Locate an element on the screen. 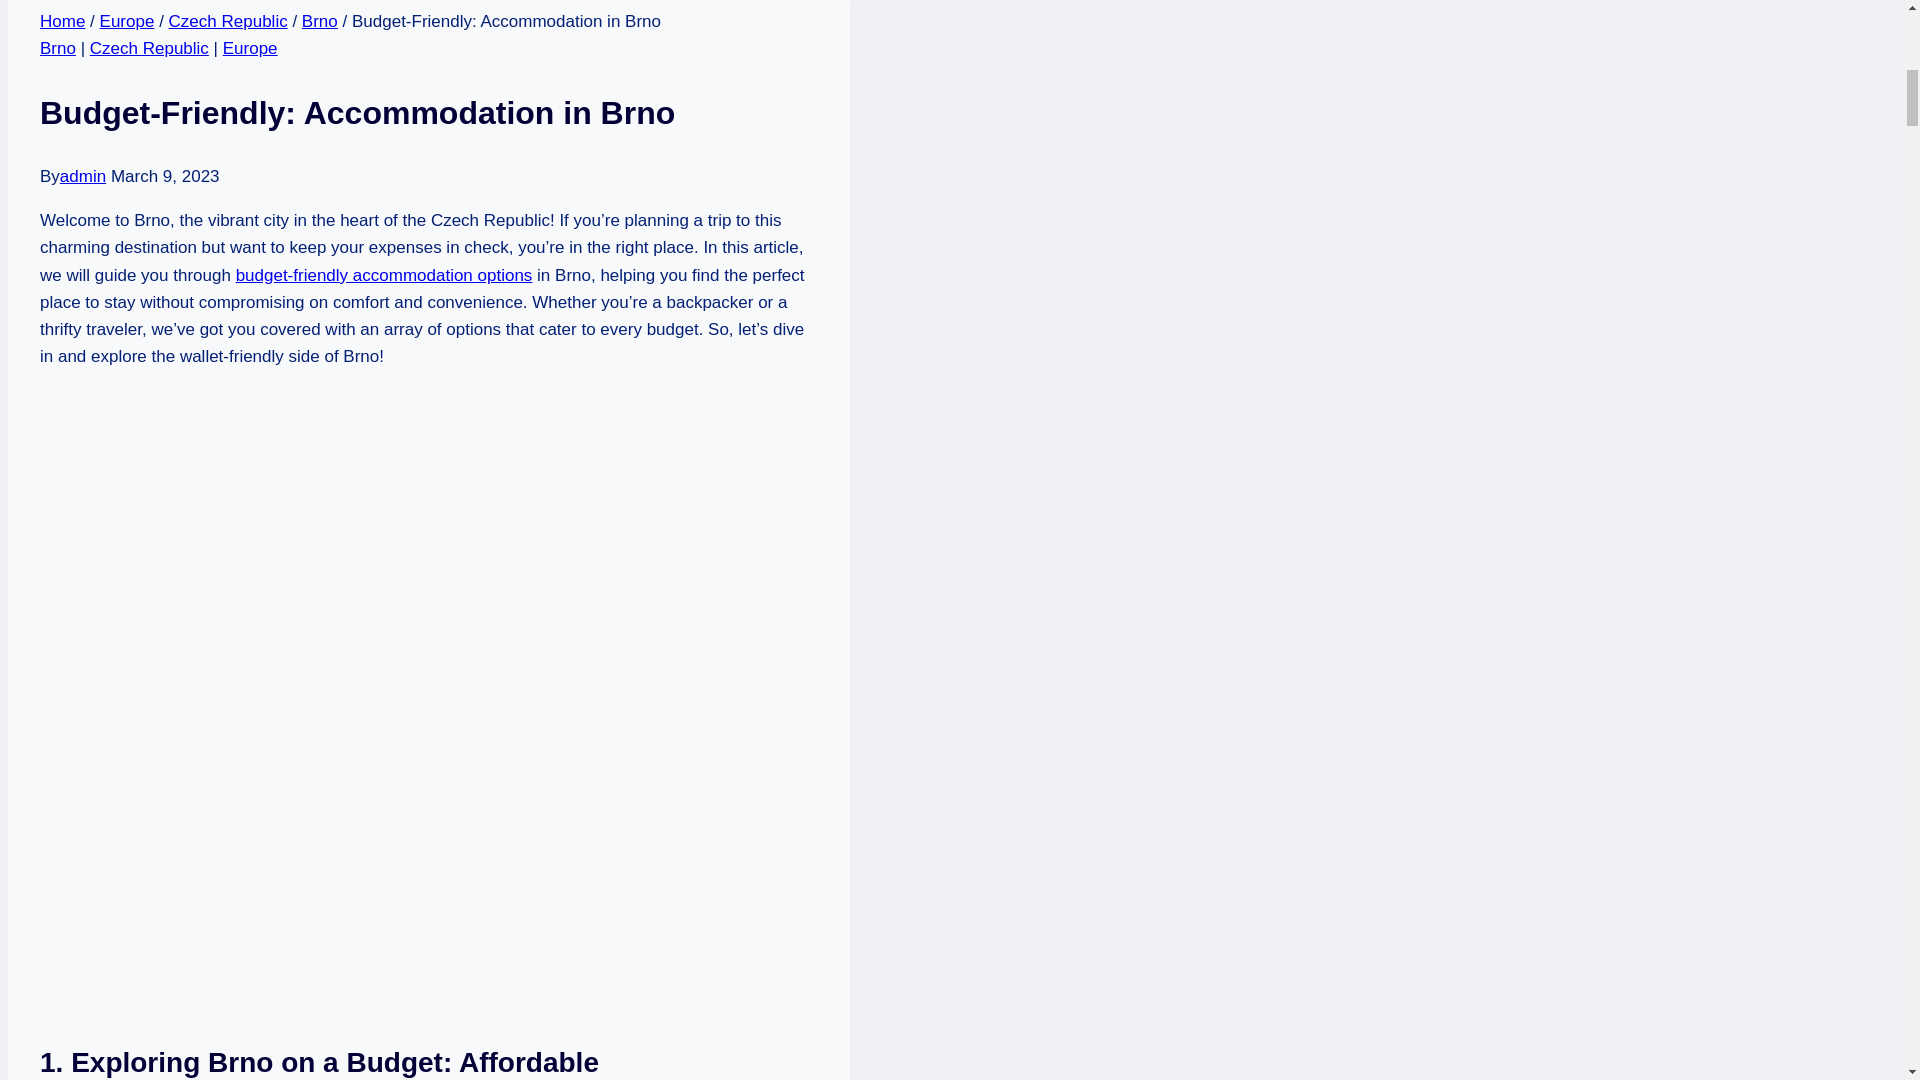  Brno is located at coordinates (319, 21).